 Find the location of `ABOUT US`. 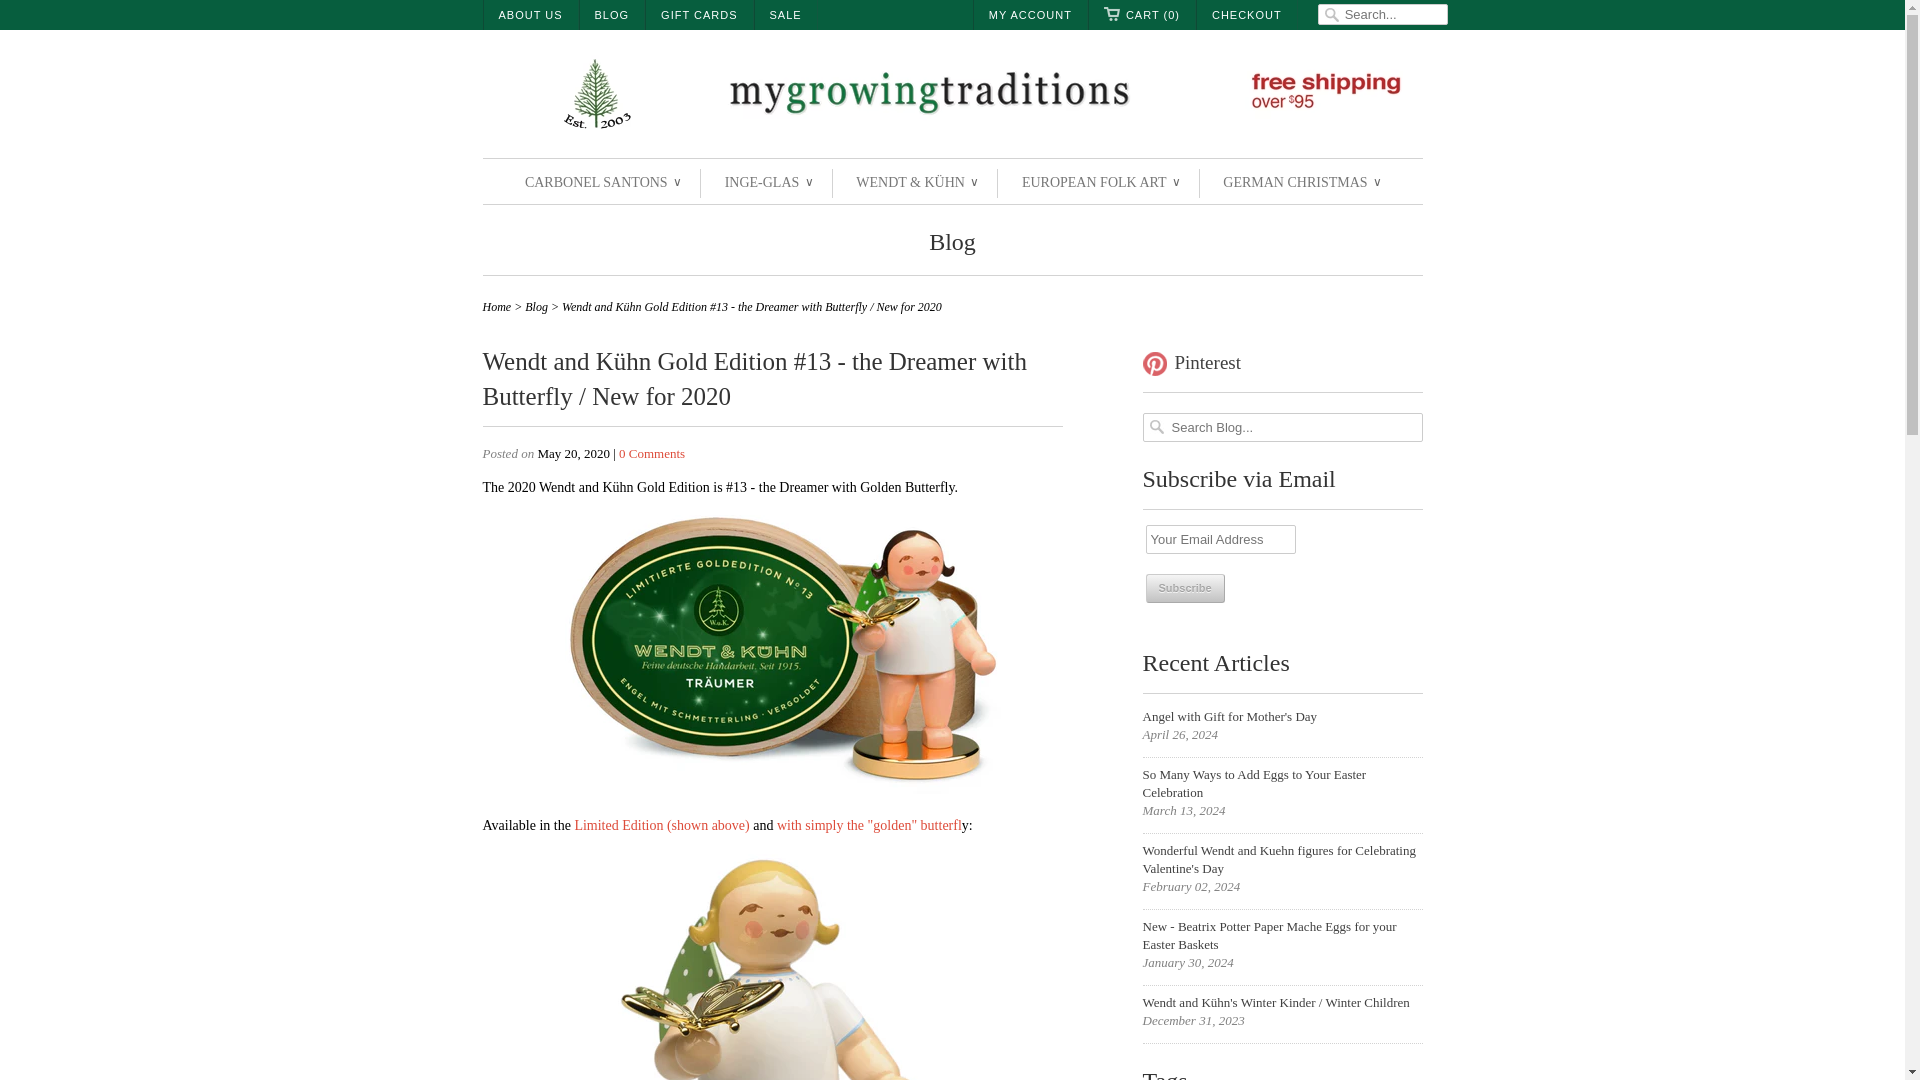

ABOUT US is located at coordinates (530, 15).